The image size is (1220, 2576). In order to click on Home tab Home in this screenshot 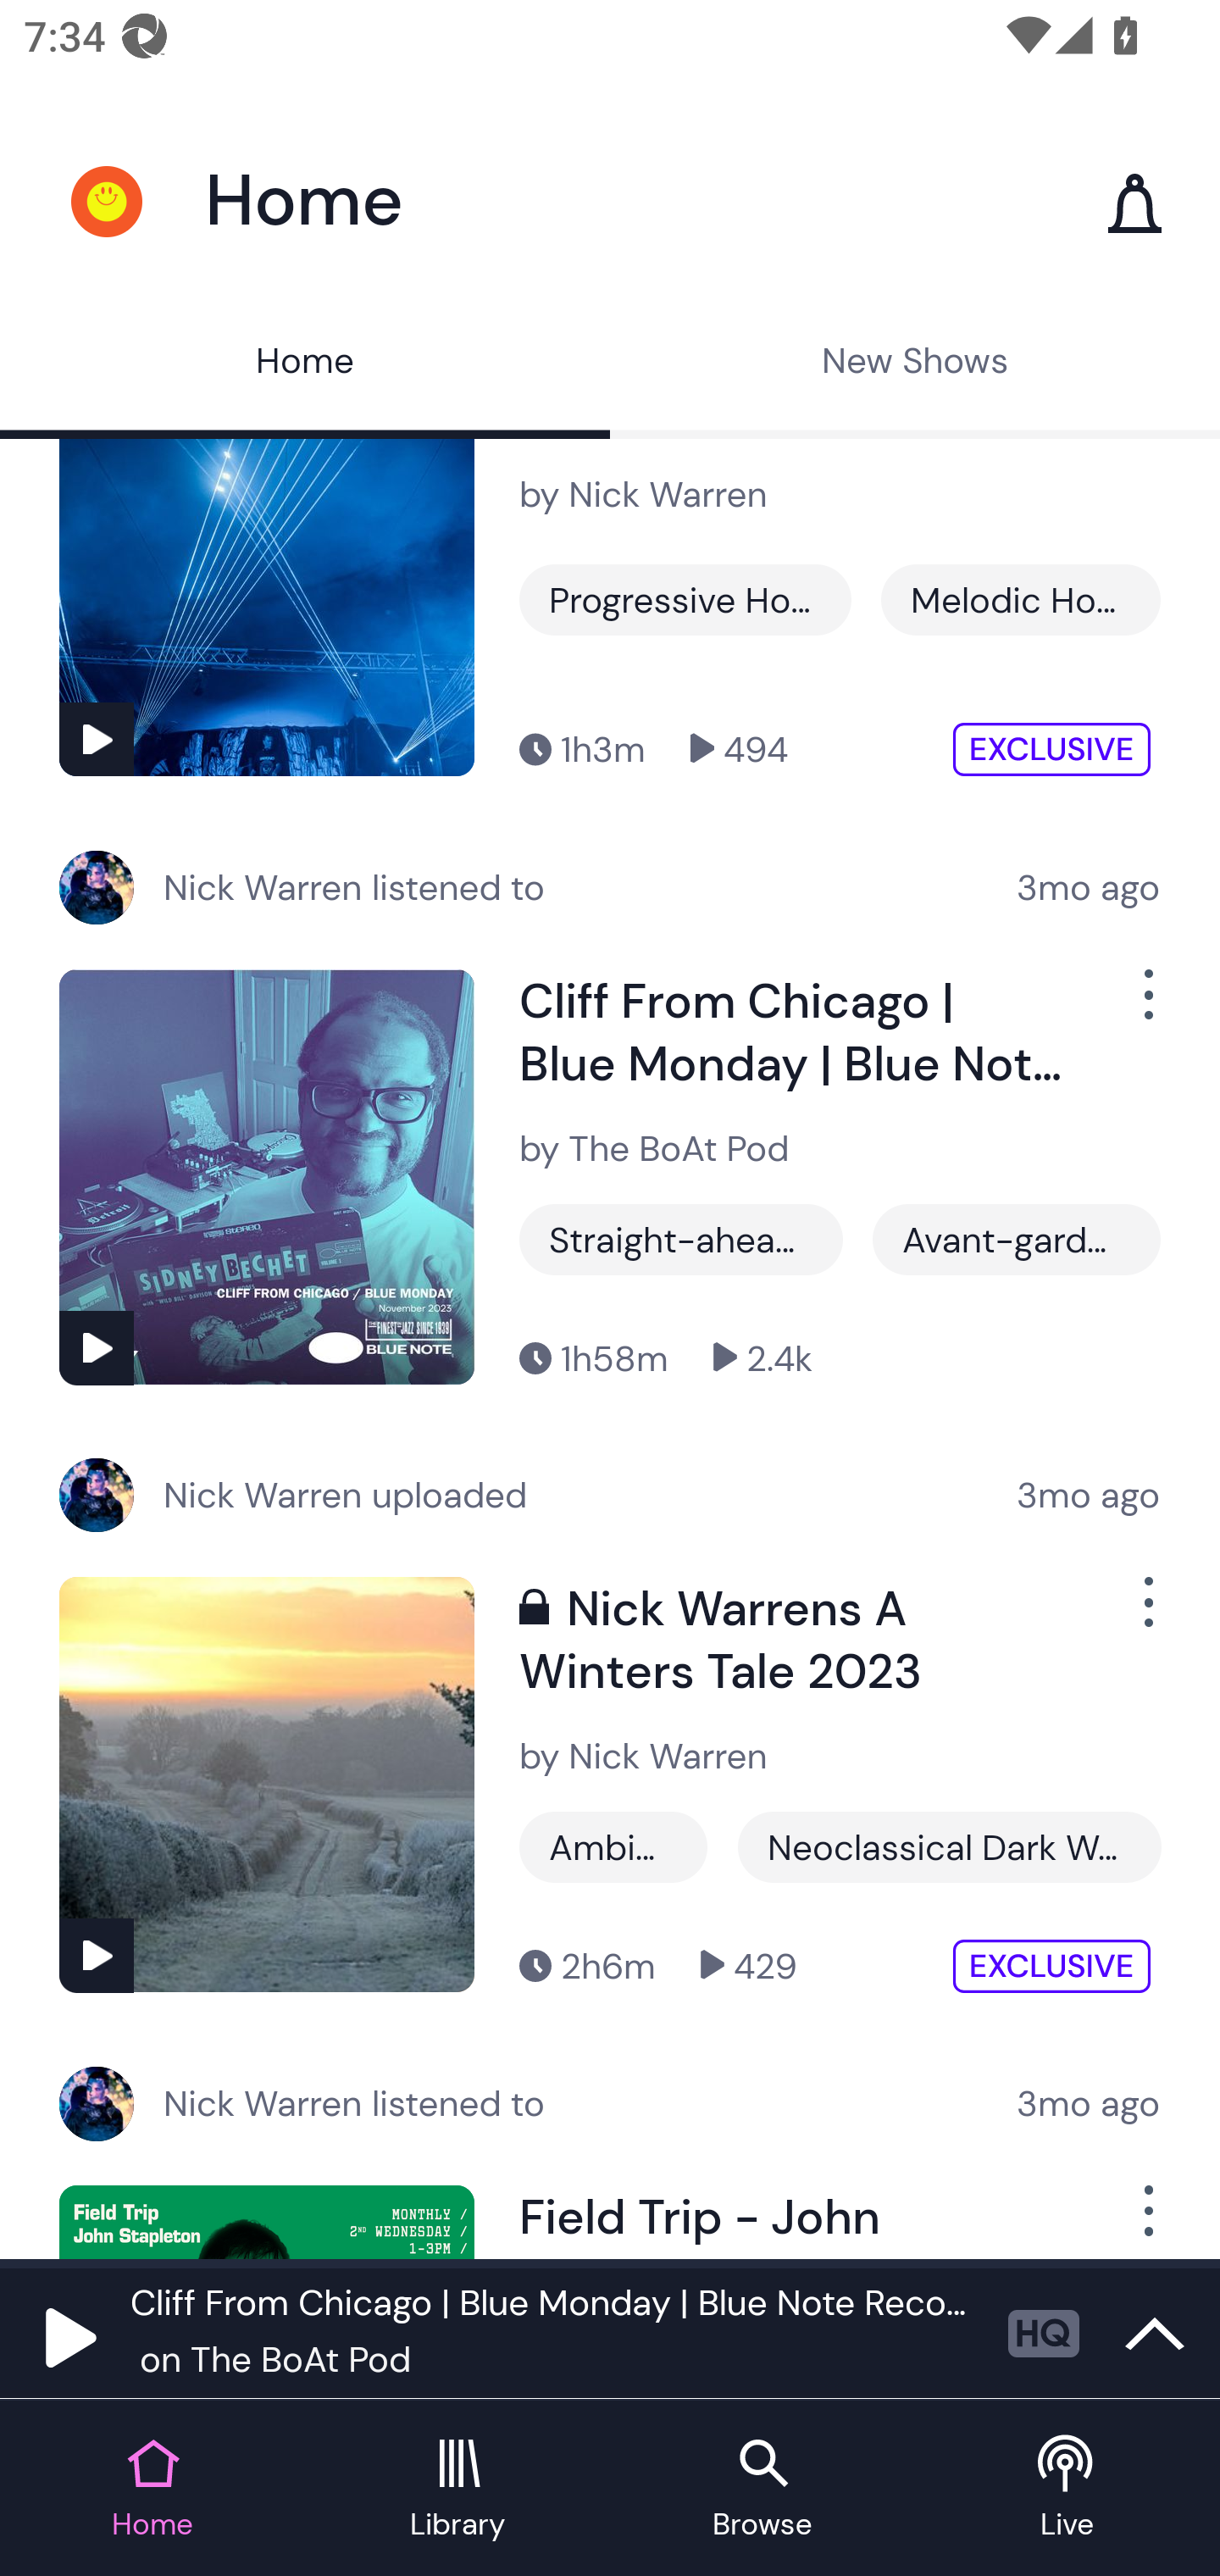, I will do `click(152, 2490)`.